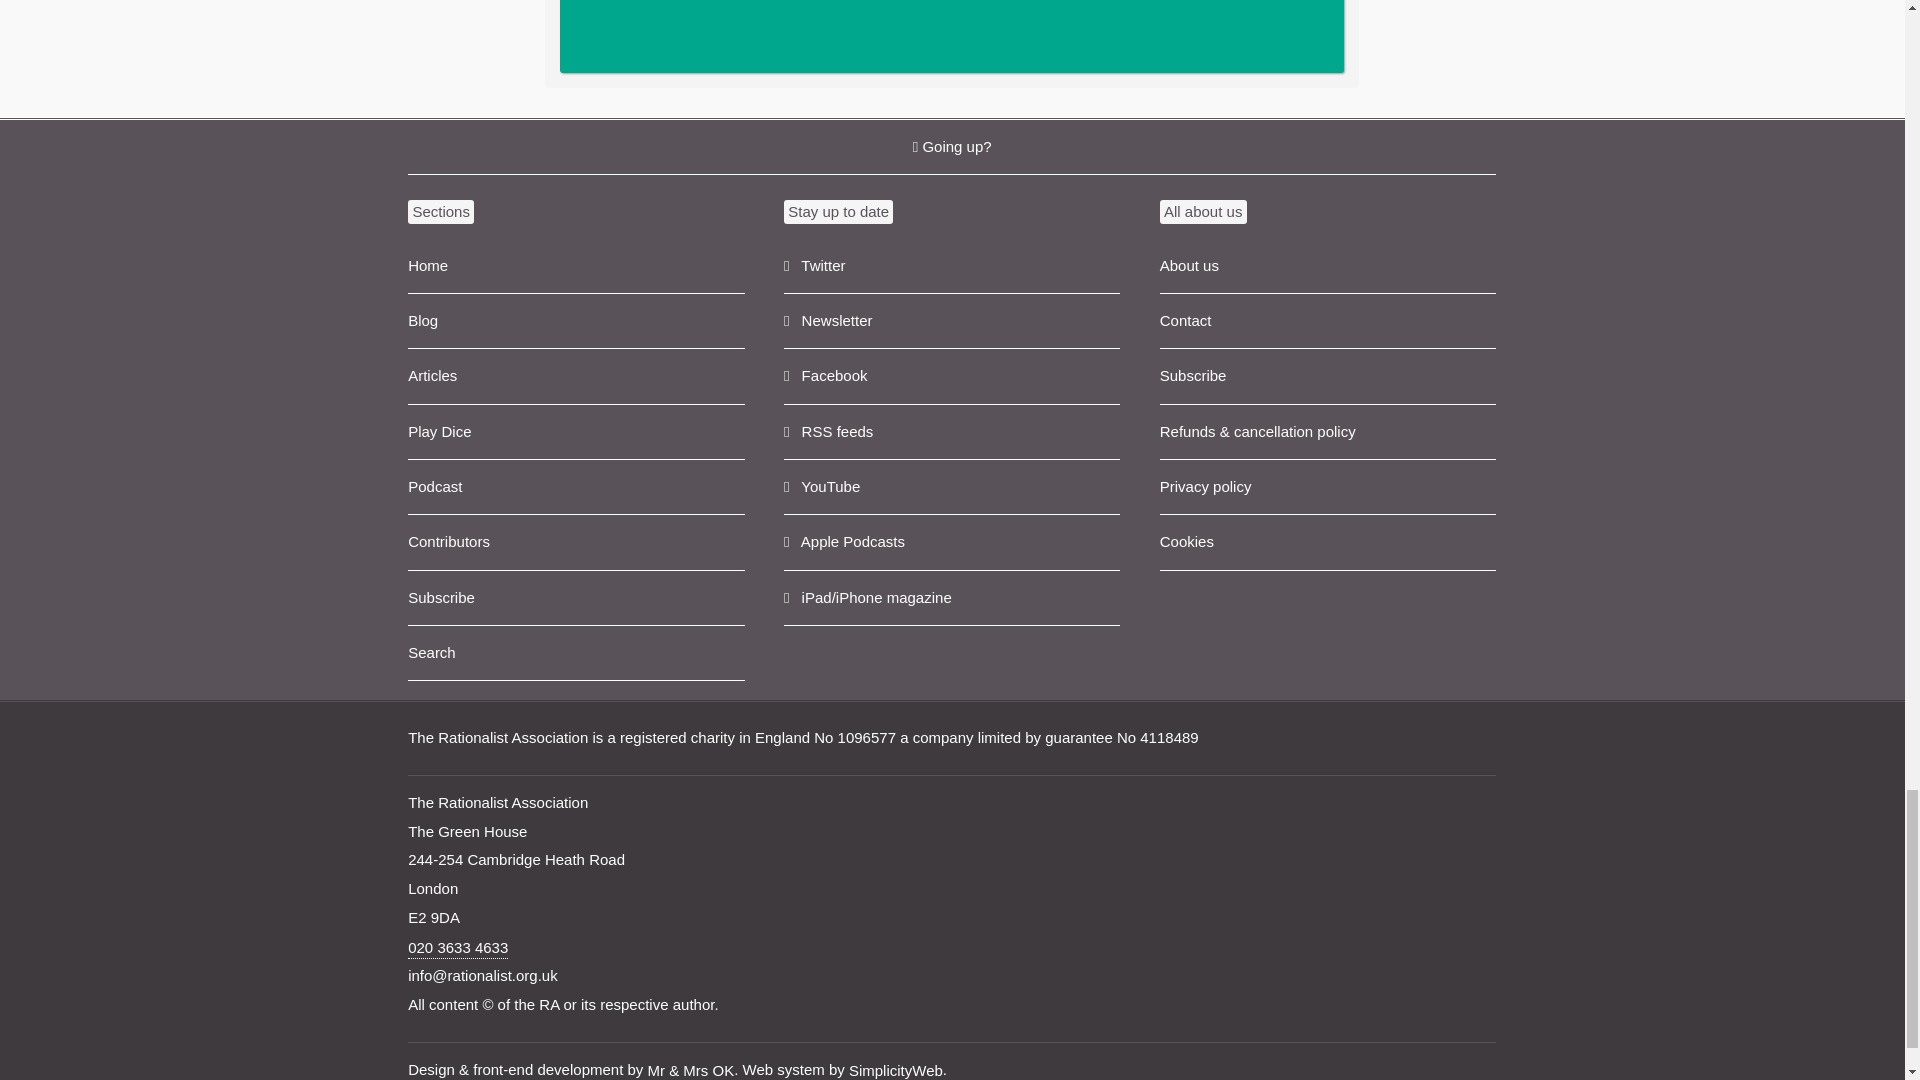  I want to click on Going up?, so click(951, 146).